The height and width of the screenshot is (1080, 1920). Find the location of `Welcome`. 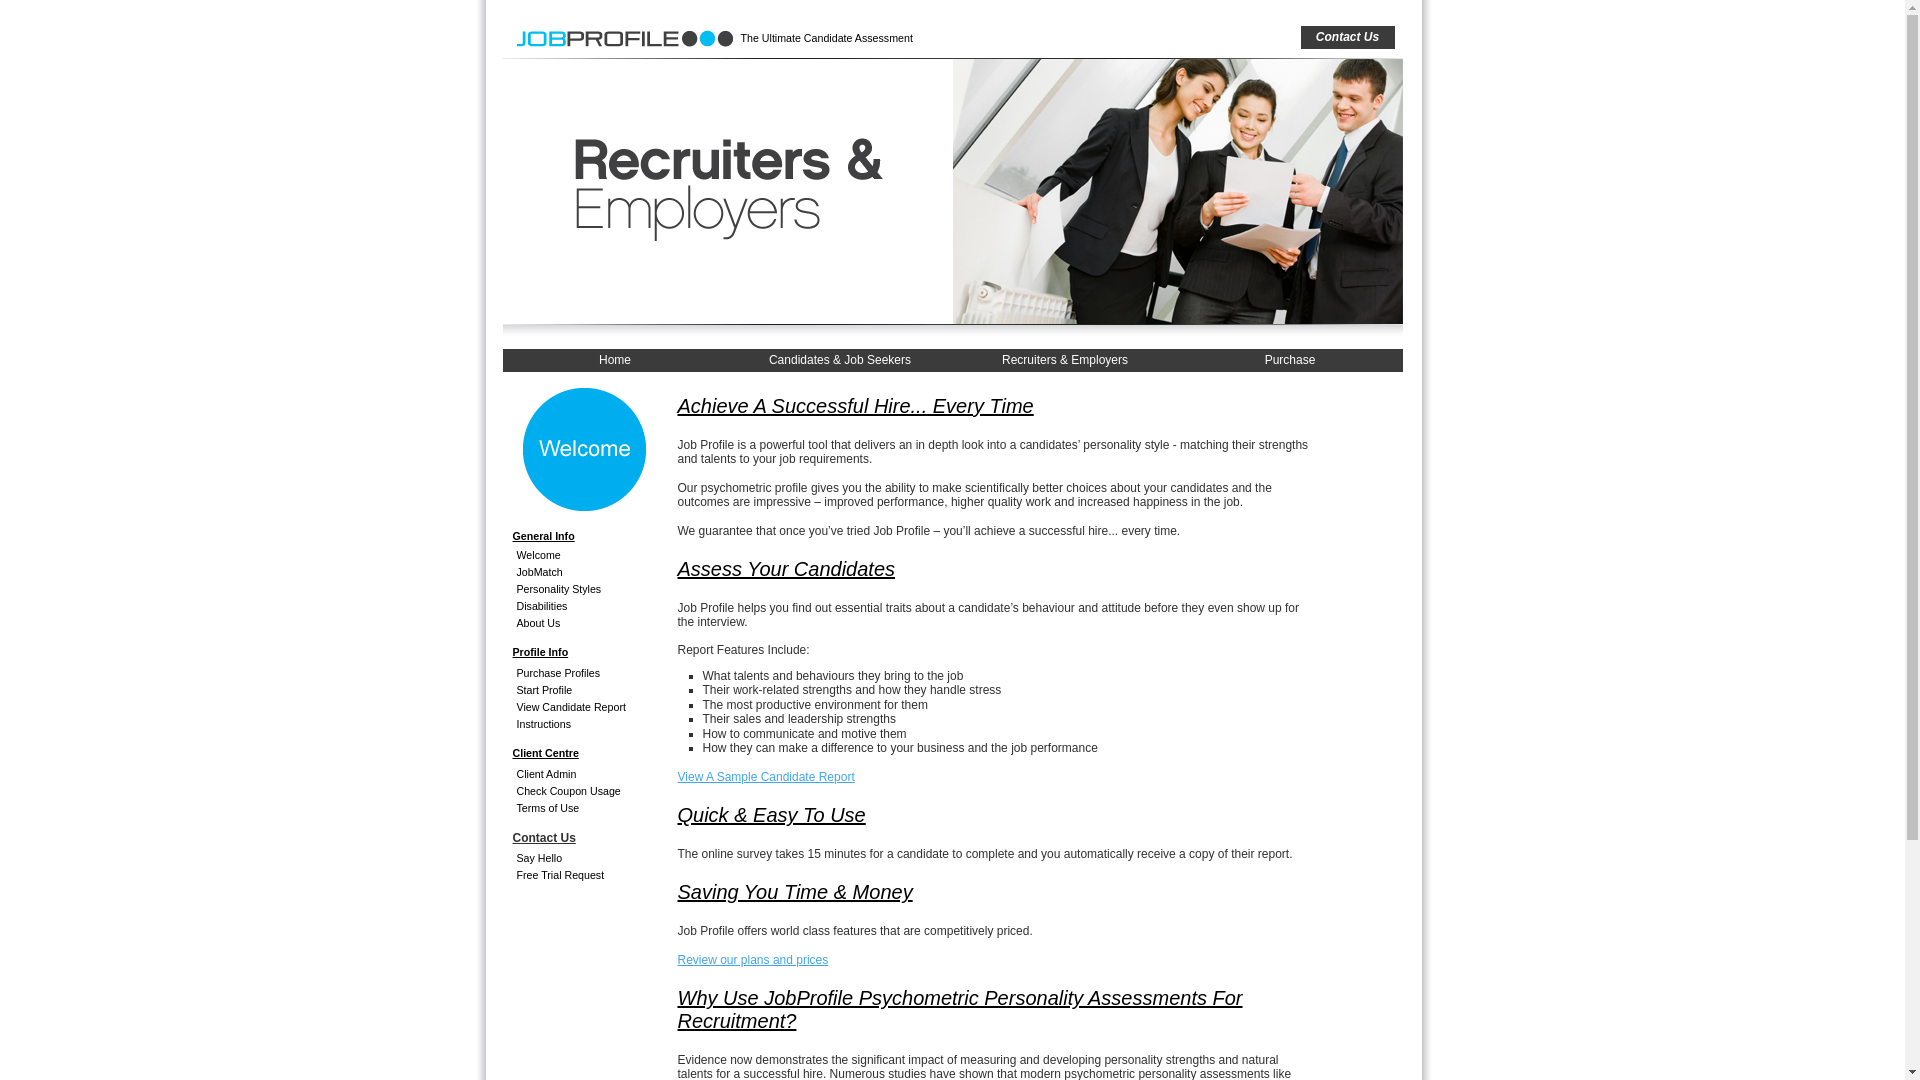

Welcome is located at coordinates (568, 556).